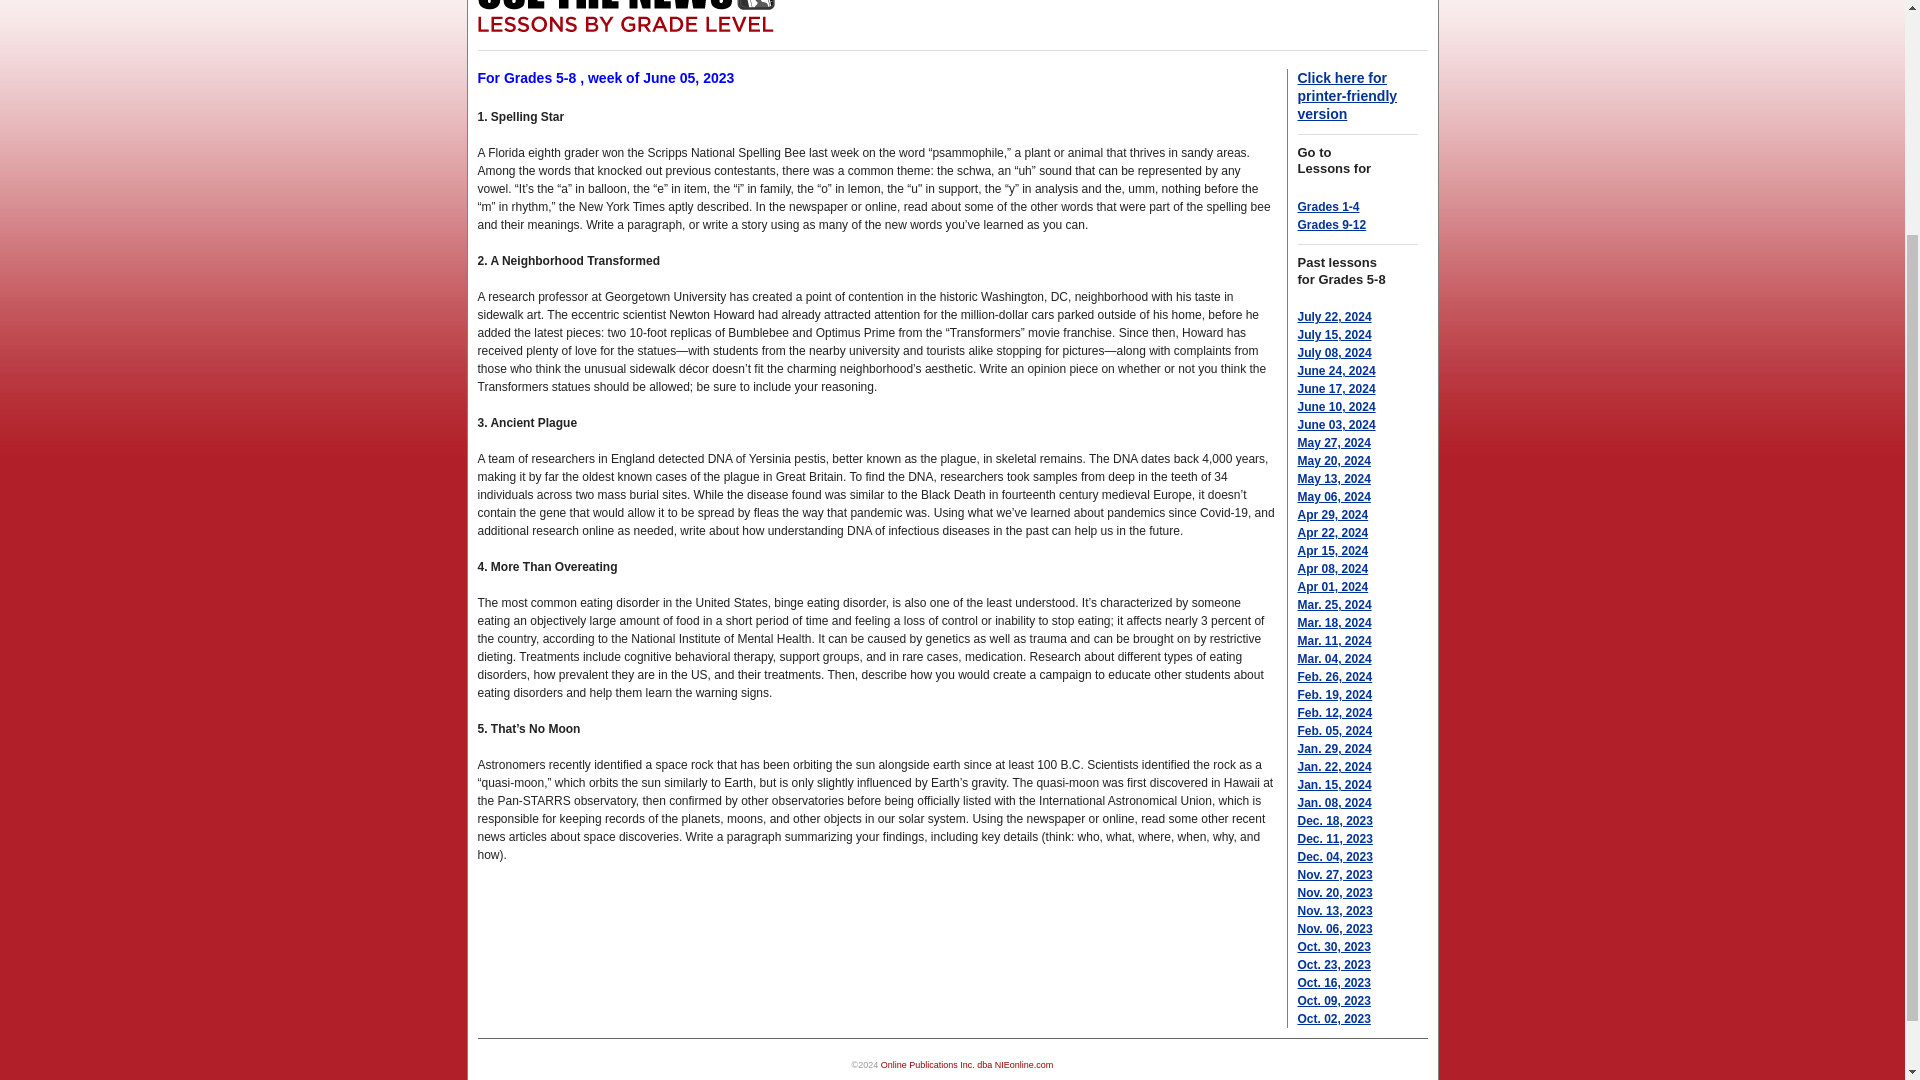 The height and width of the screenshot is (1080, 1920). I want to click on Grades 1-4, so click(1328, 206).